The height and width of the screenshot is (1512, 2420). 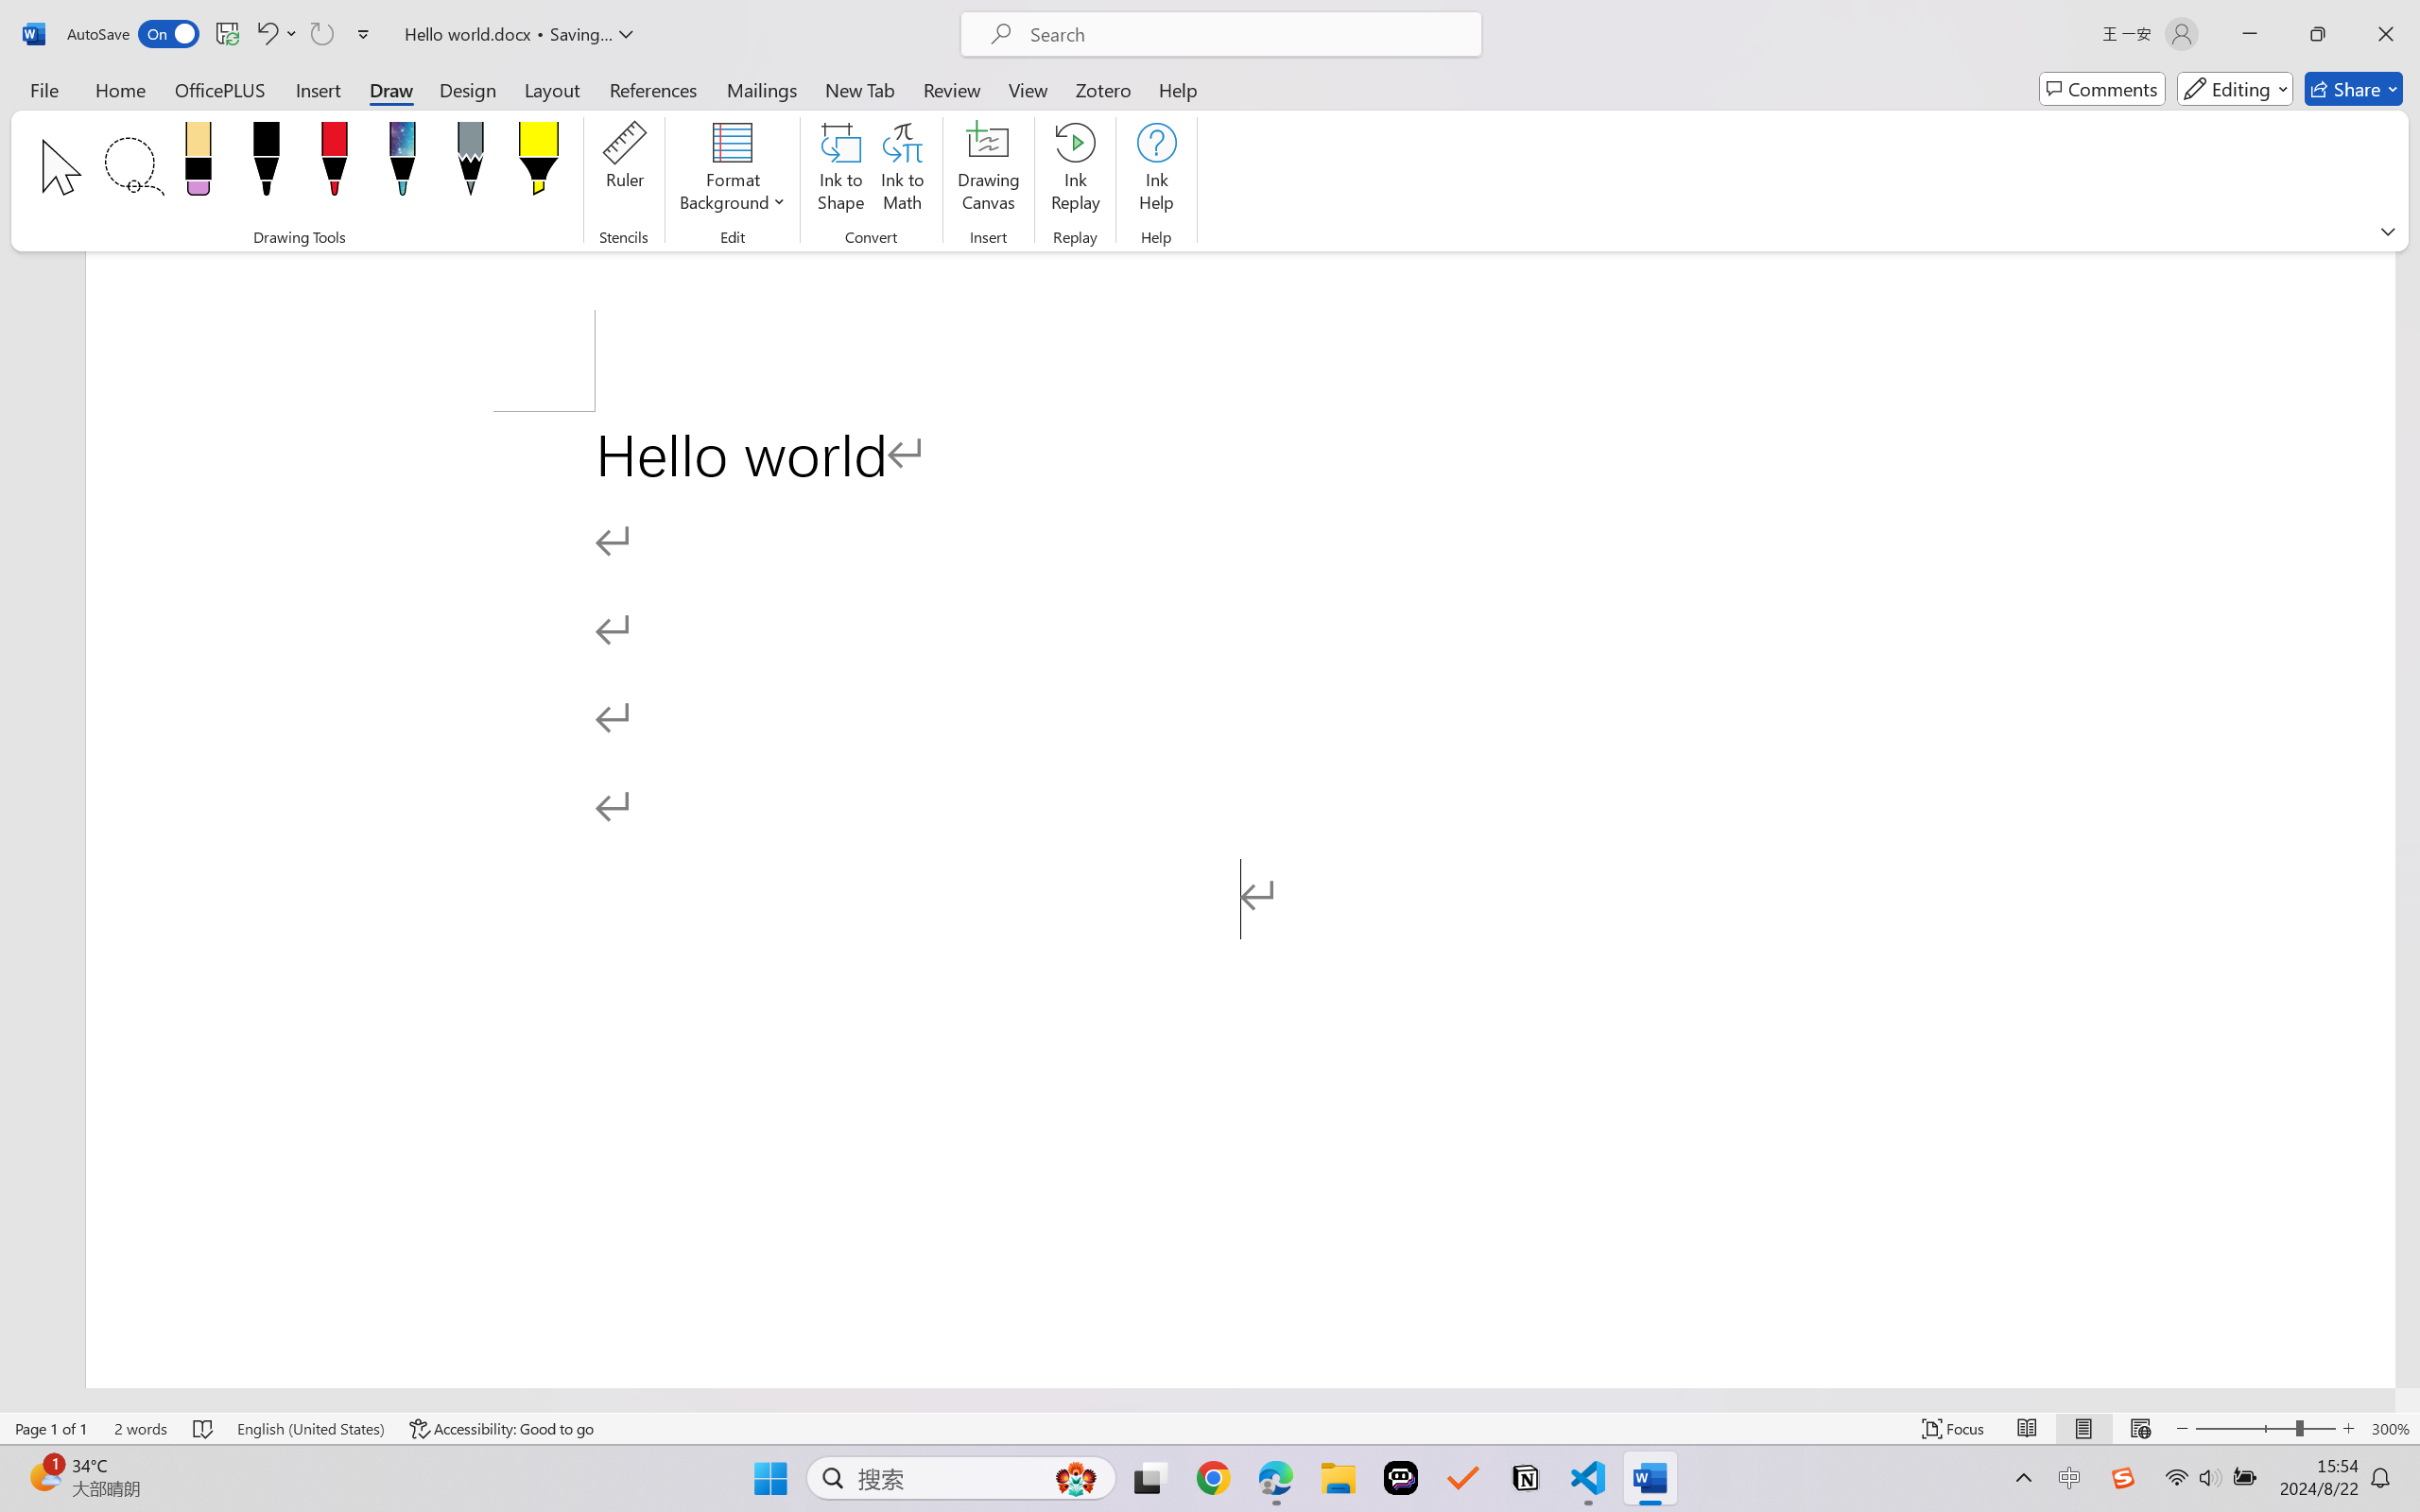 I want to click on Spelling and Grammar Check No Errors, so click(x=204, y=1429).